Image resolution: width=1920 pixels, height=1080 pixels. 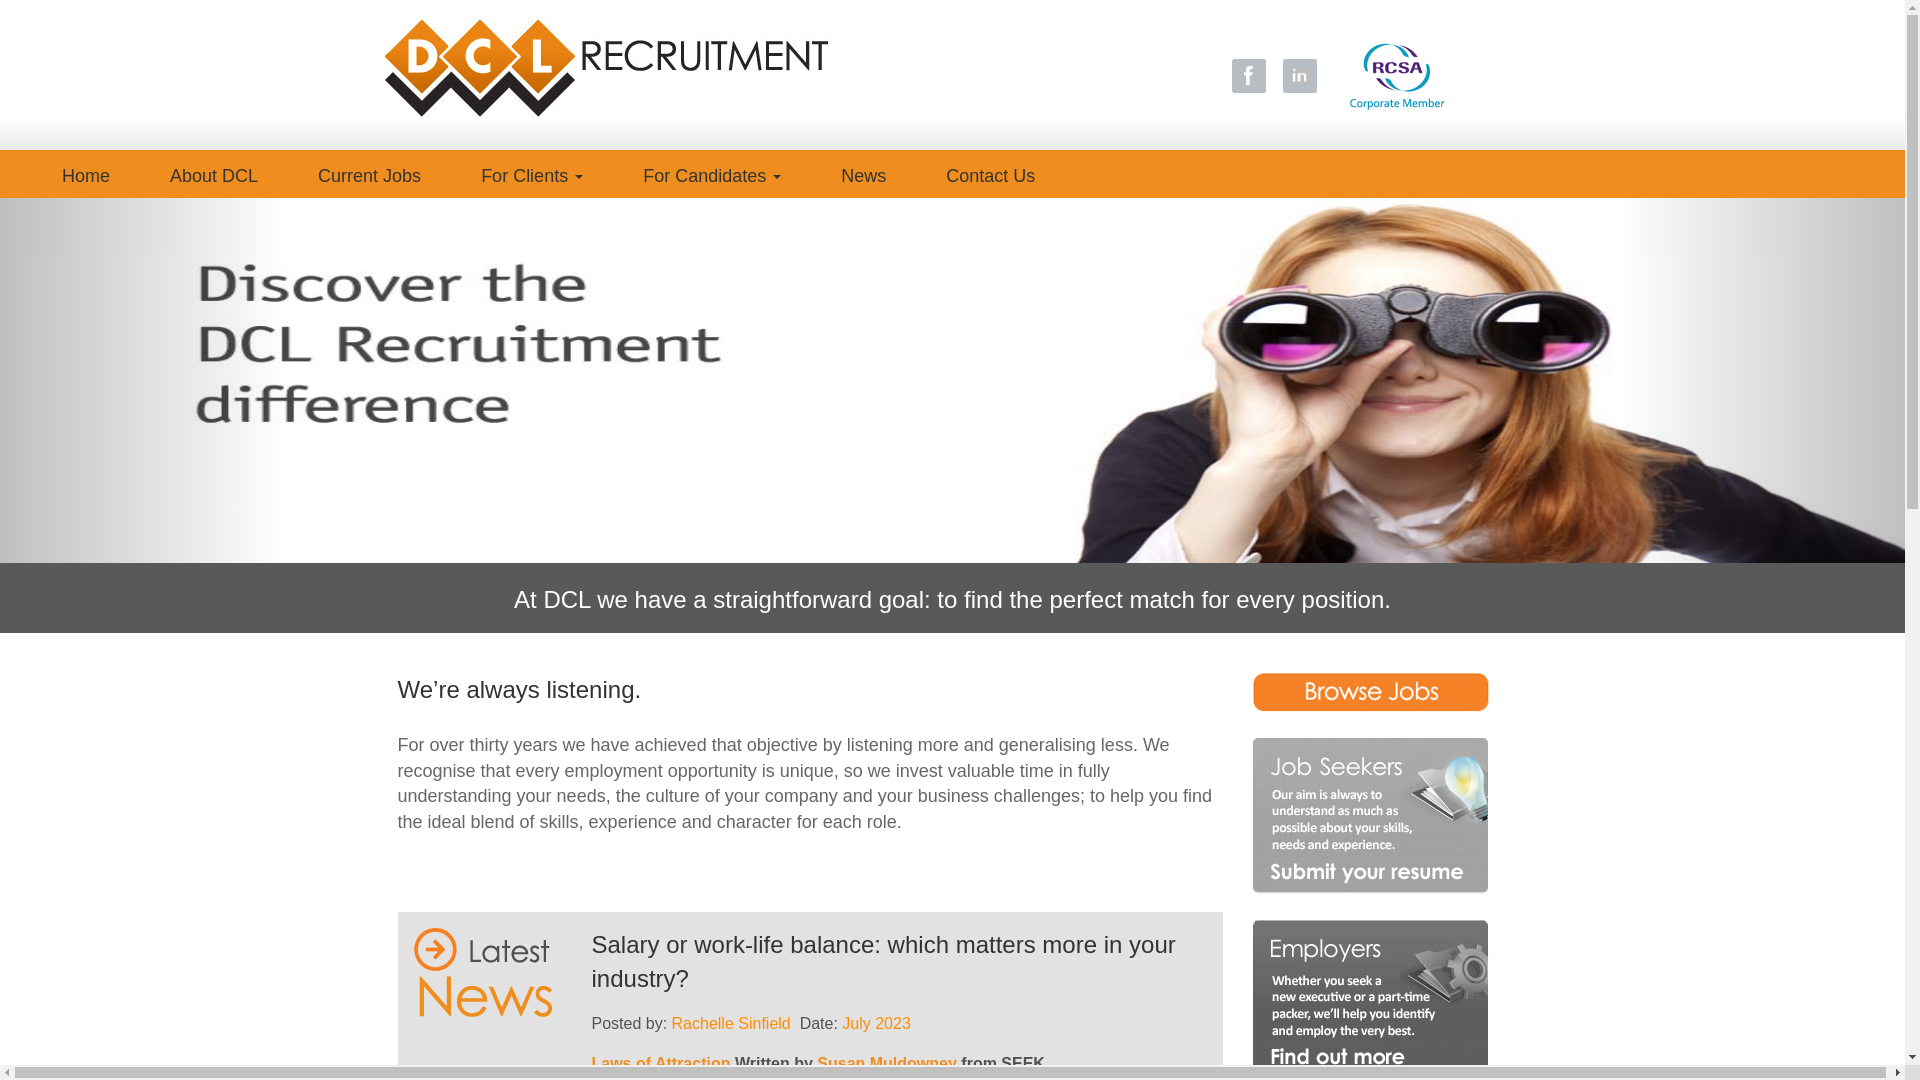 I want to click on News, so click(x=864, y=173).